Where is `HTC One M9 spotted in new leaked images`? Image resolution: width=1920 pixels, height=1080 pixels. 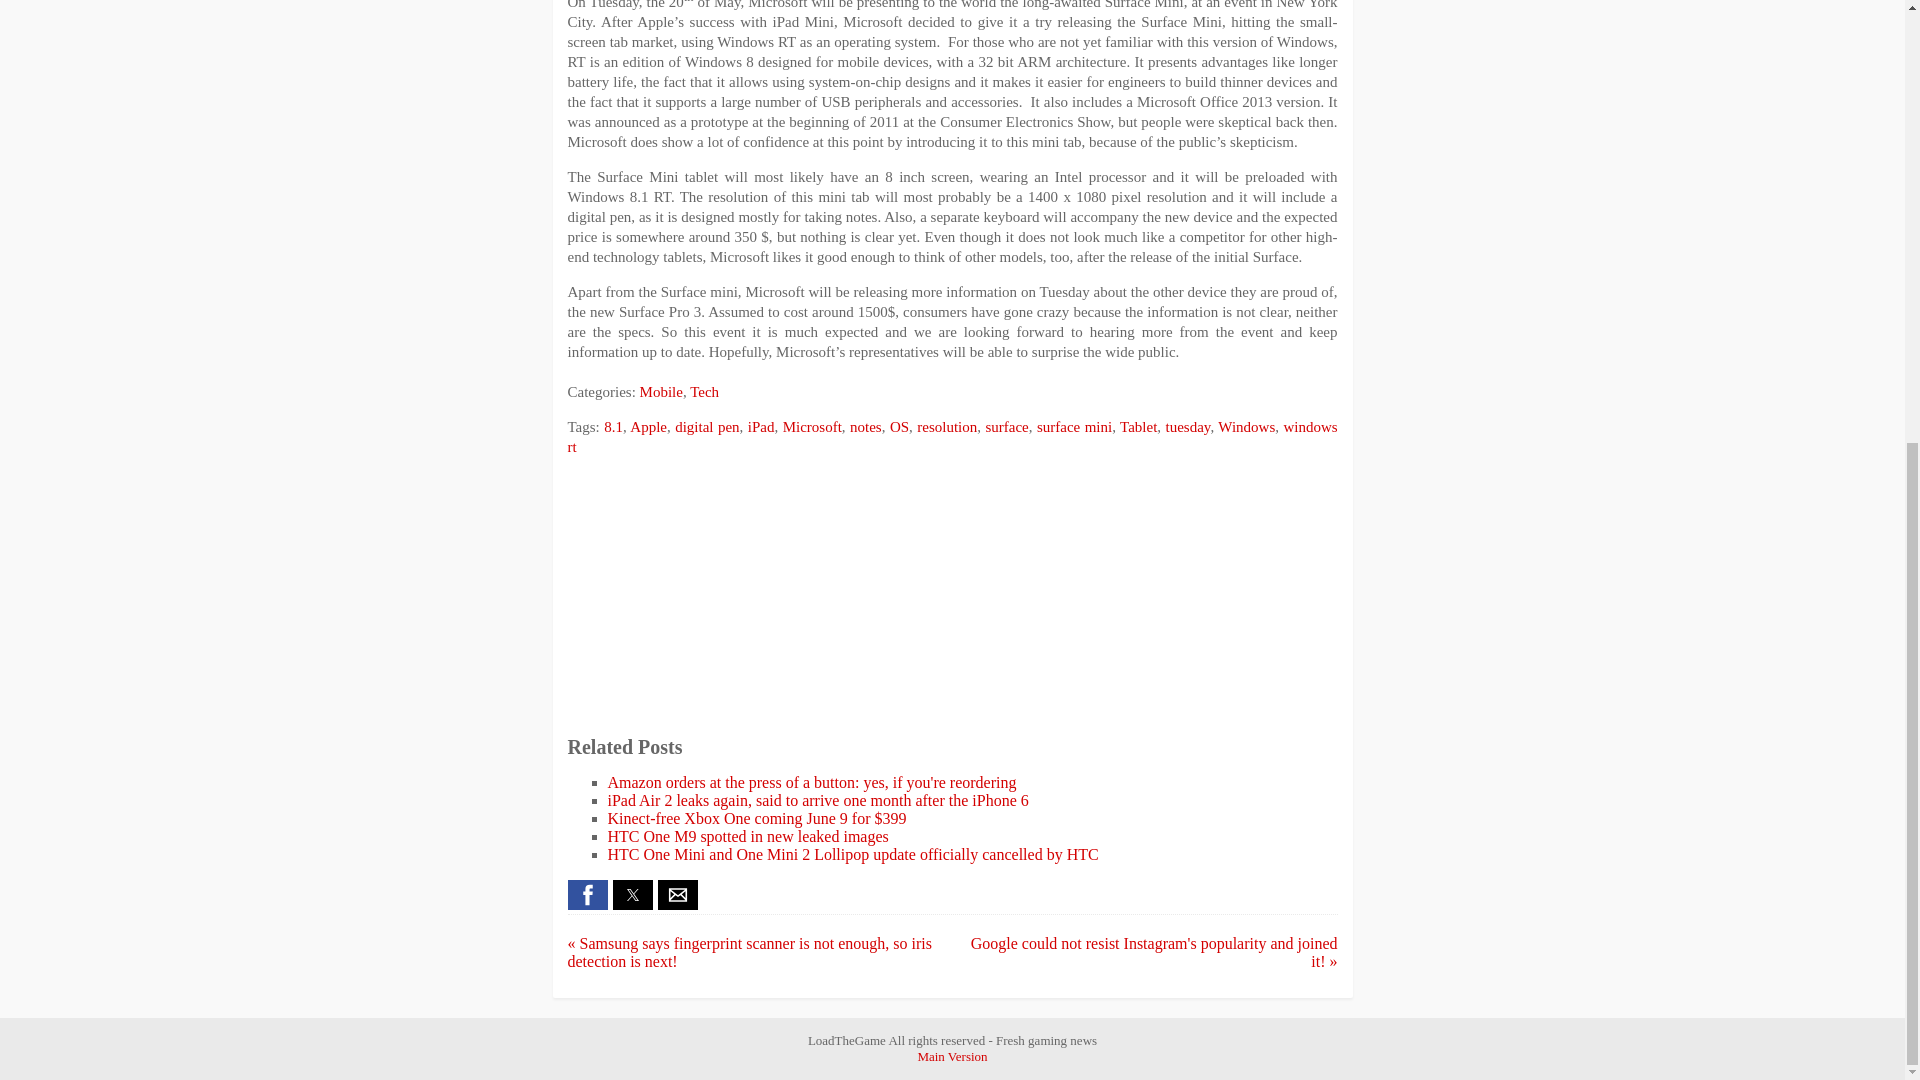 HTC One M9 spotted in new leaked images is located at coordinates (748, 836).